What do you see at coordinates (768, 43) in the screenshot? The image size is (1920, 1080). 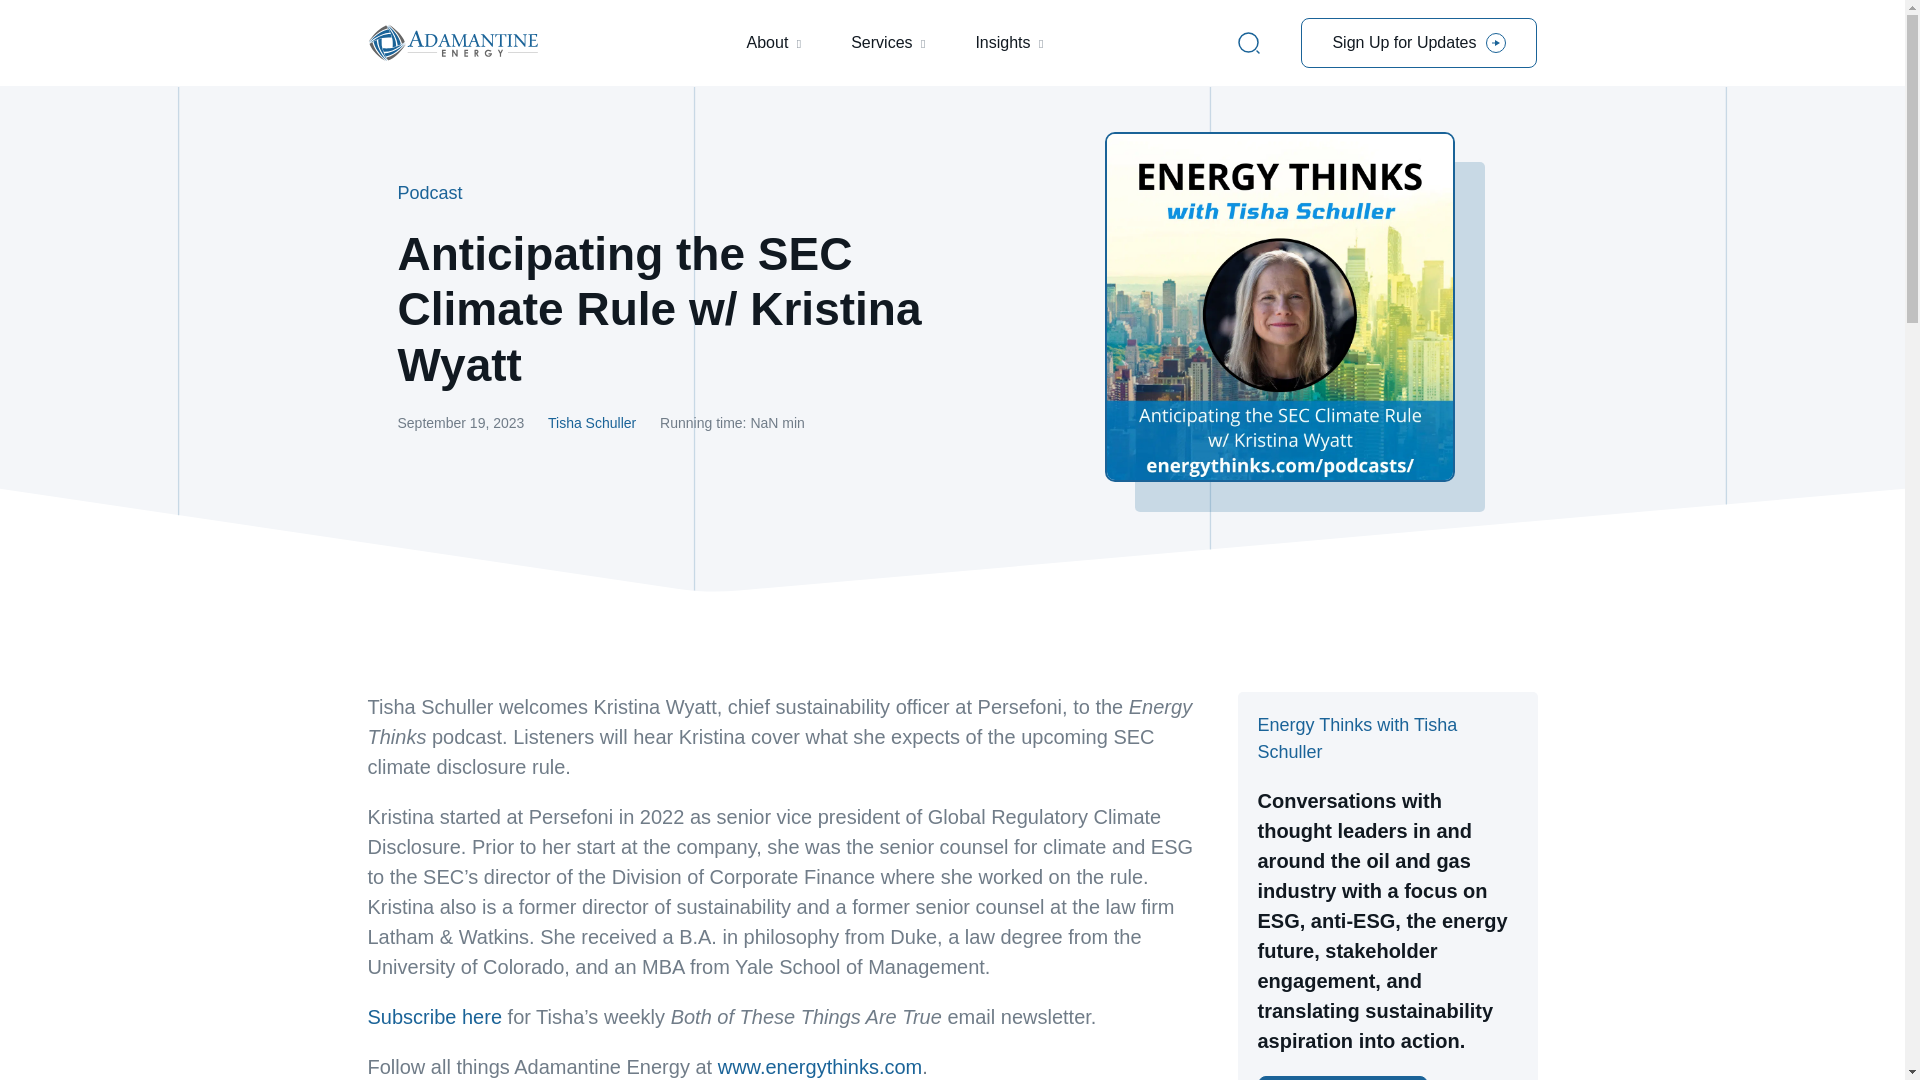 I see `About` at bounding box center [768, 43].